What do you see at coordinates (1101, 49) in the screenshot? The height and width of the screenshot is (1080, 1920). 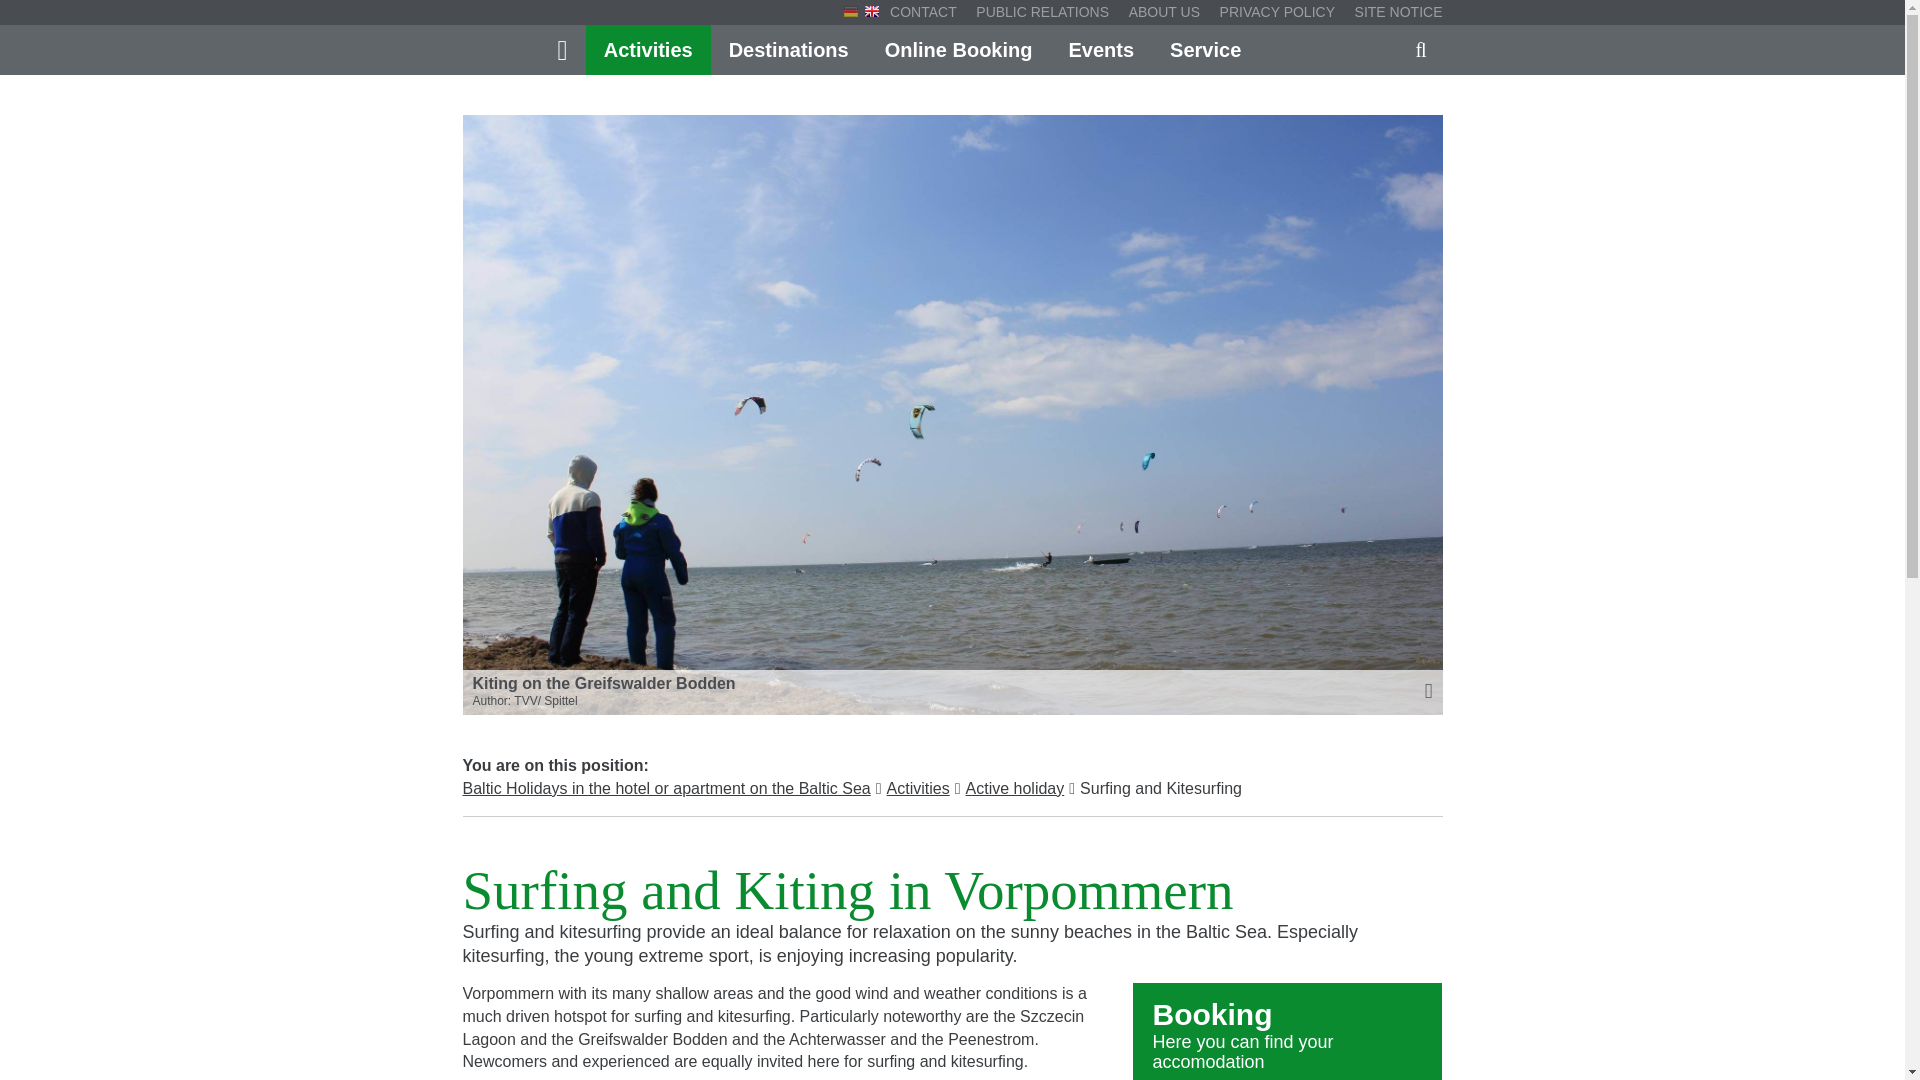 I see `Events` at bounding box center [1101, 49].